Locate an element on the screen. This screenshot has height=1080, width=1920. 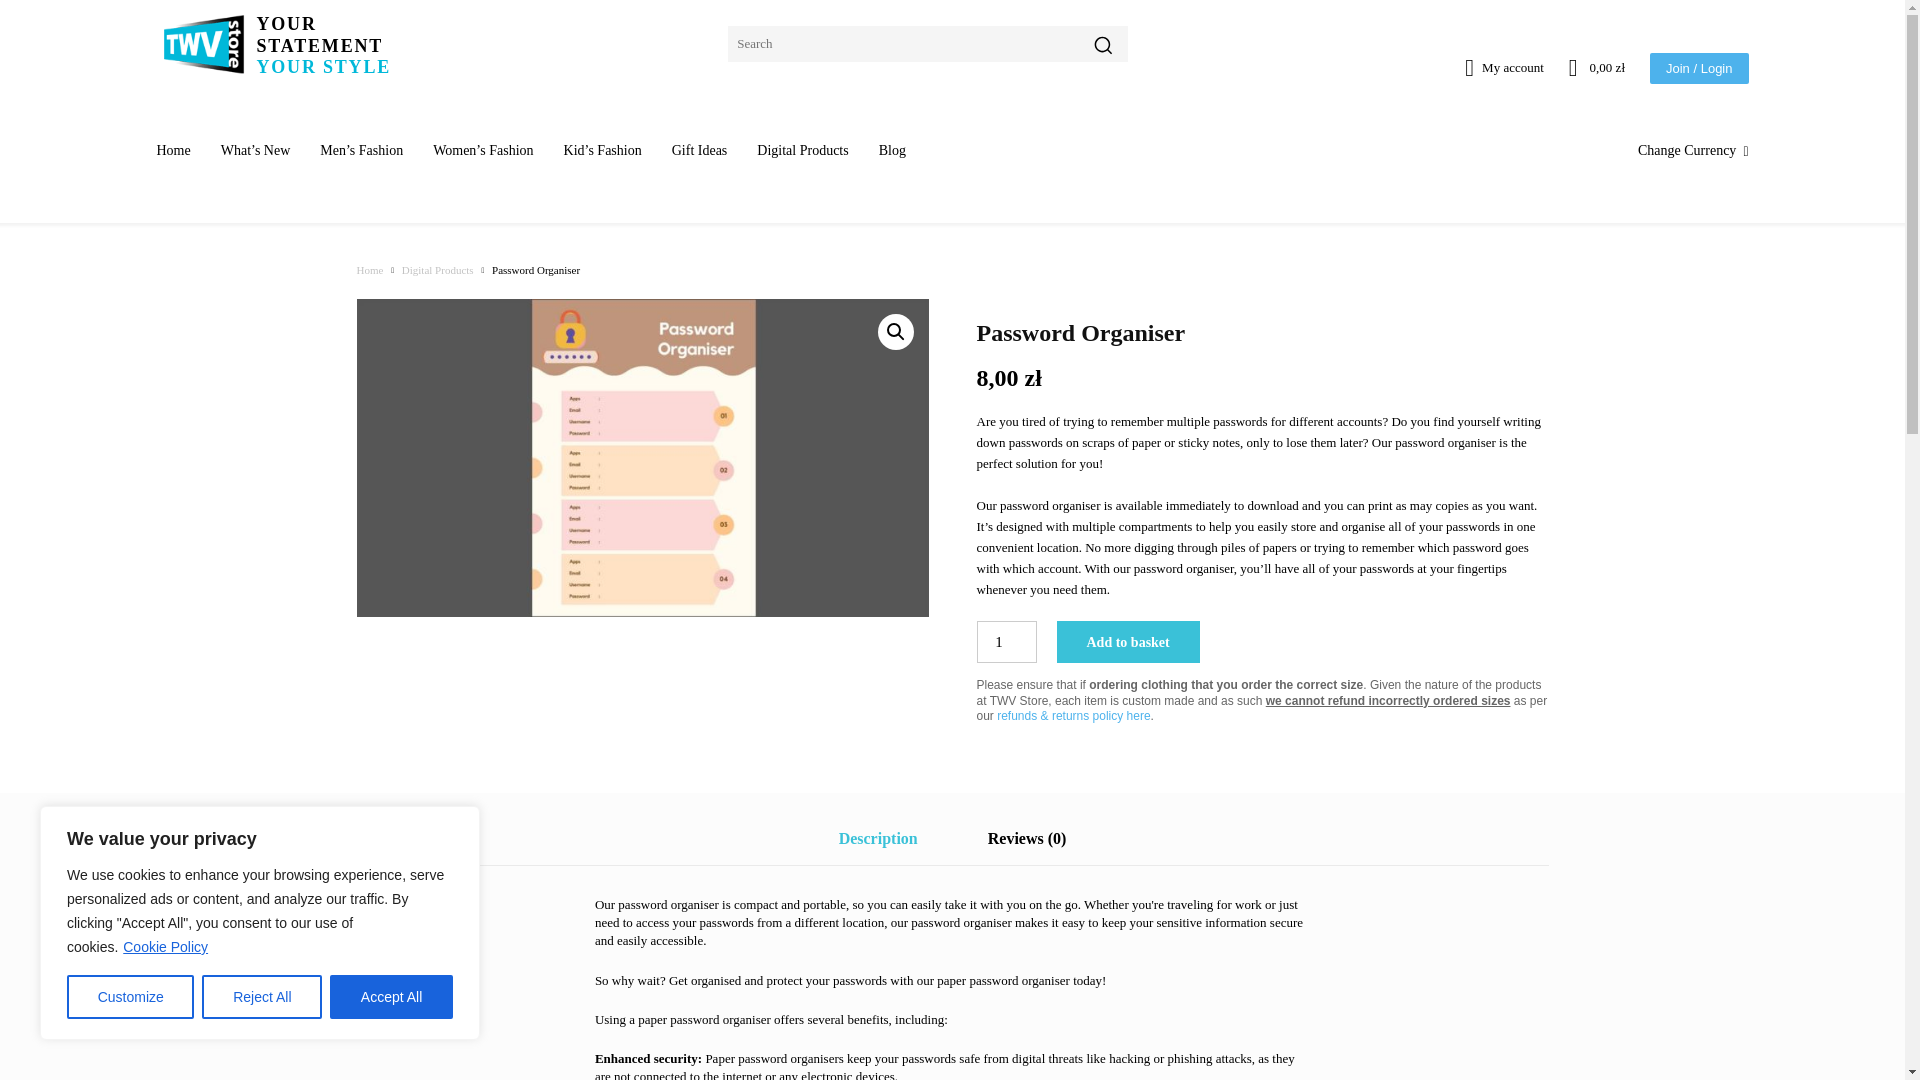
1 is located at coordinates (1006, 642).